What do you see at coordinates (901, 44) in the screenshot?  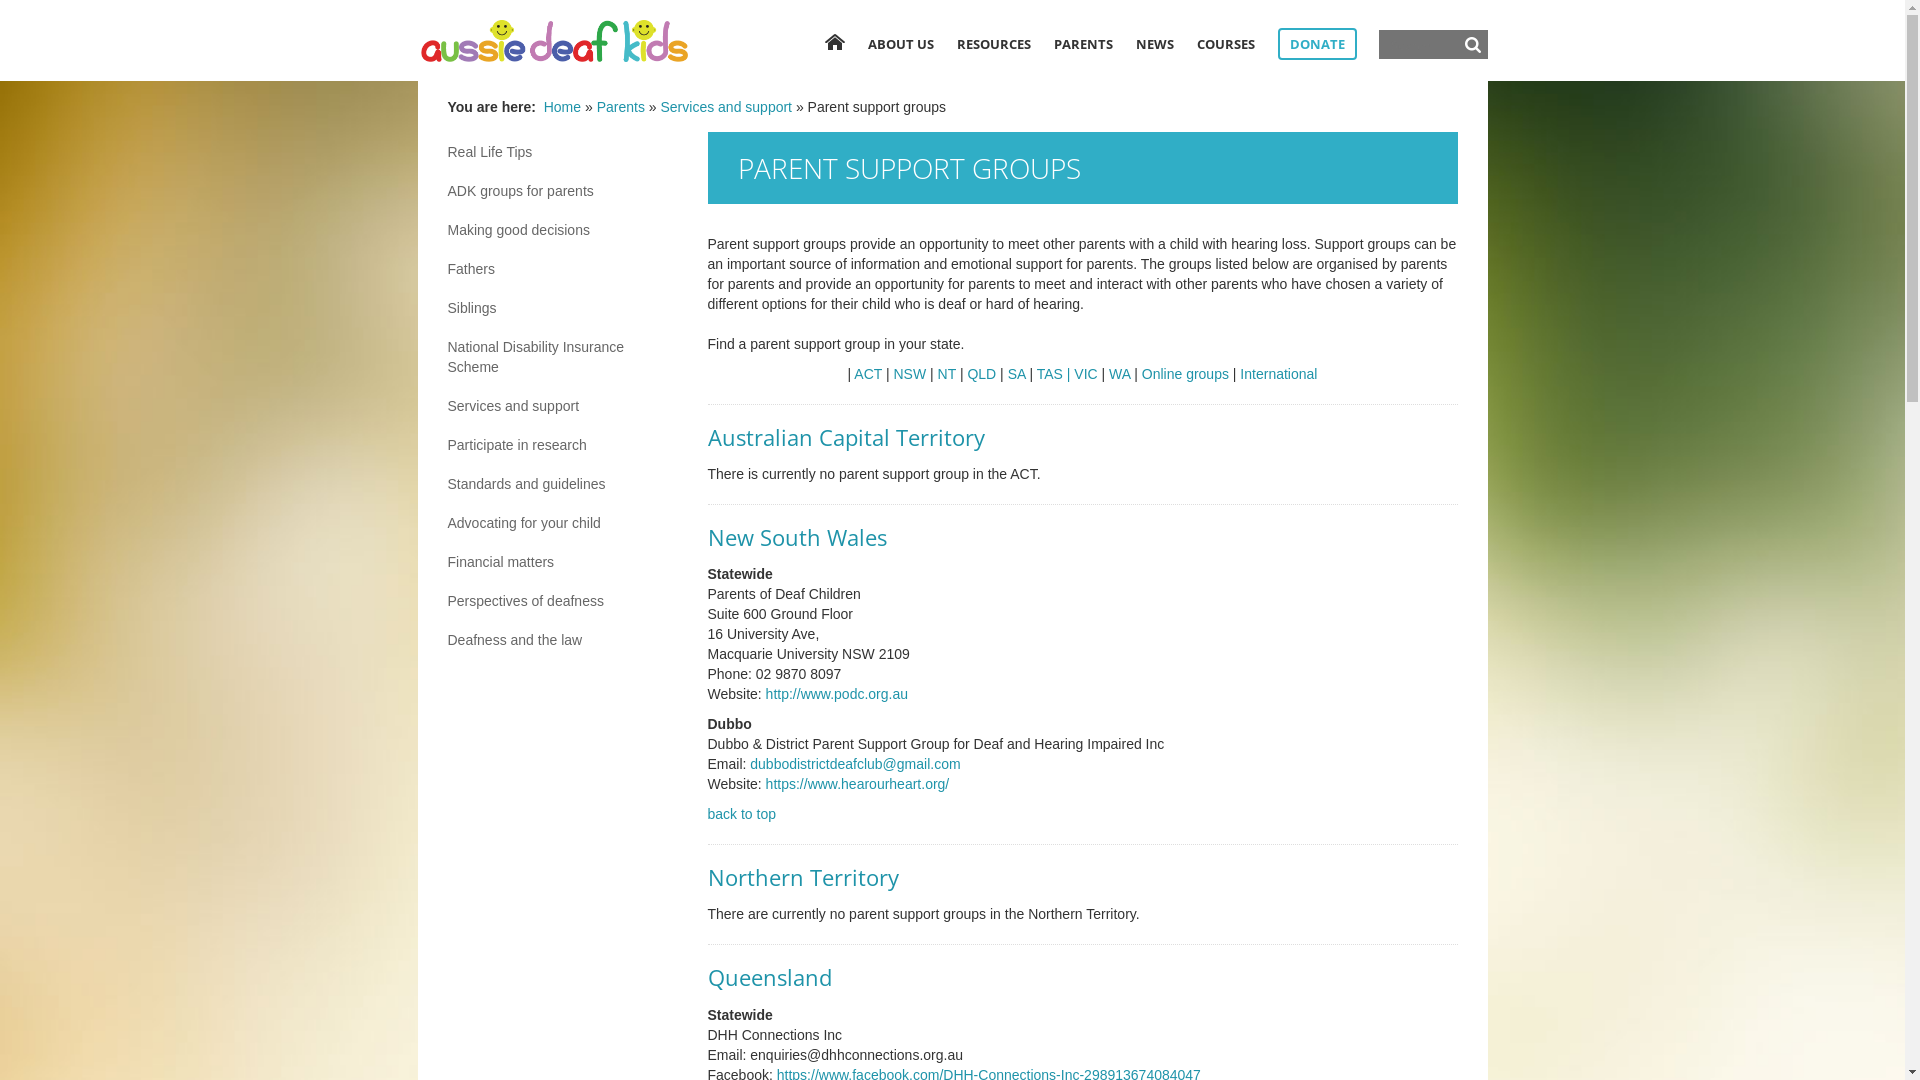 I see `ABOUT US` at bounding box center [901, 44].